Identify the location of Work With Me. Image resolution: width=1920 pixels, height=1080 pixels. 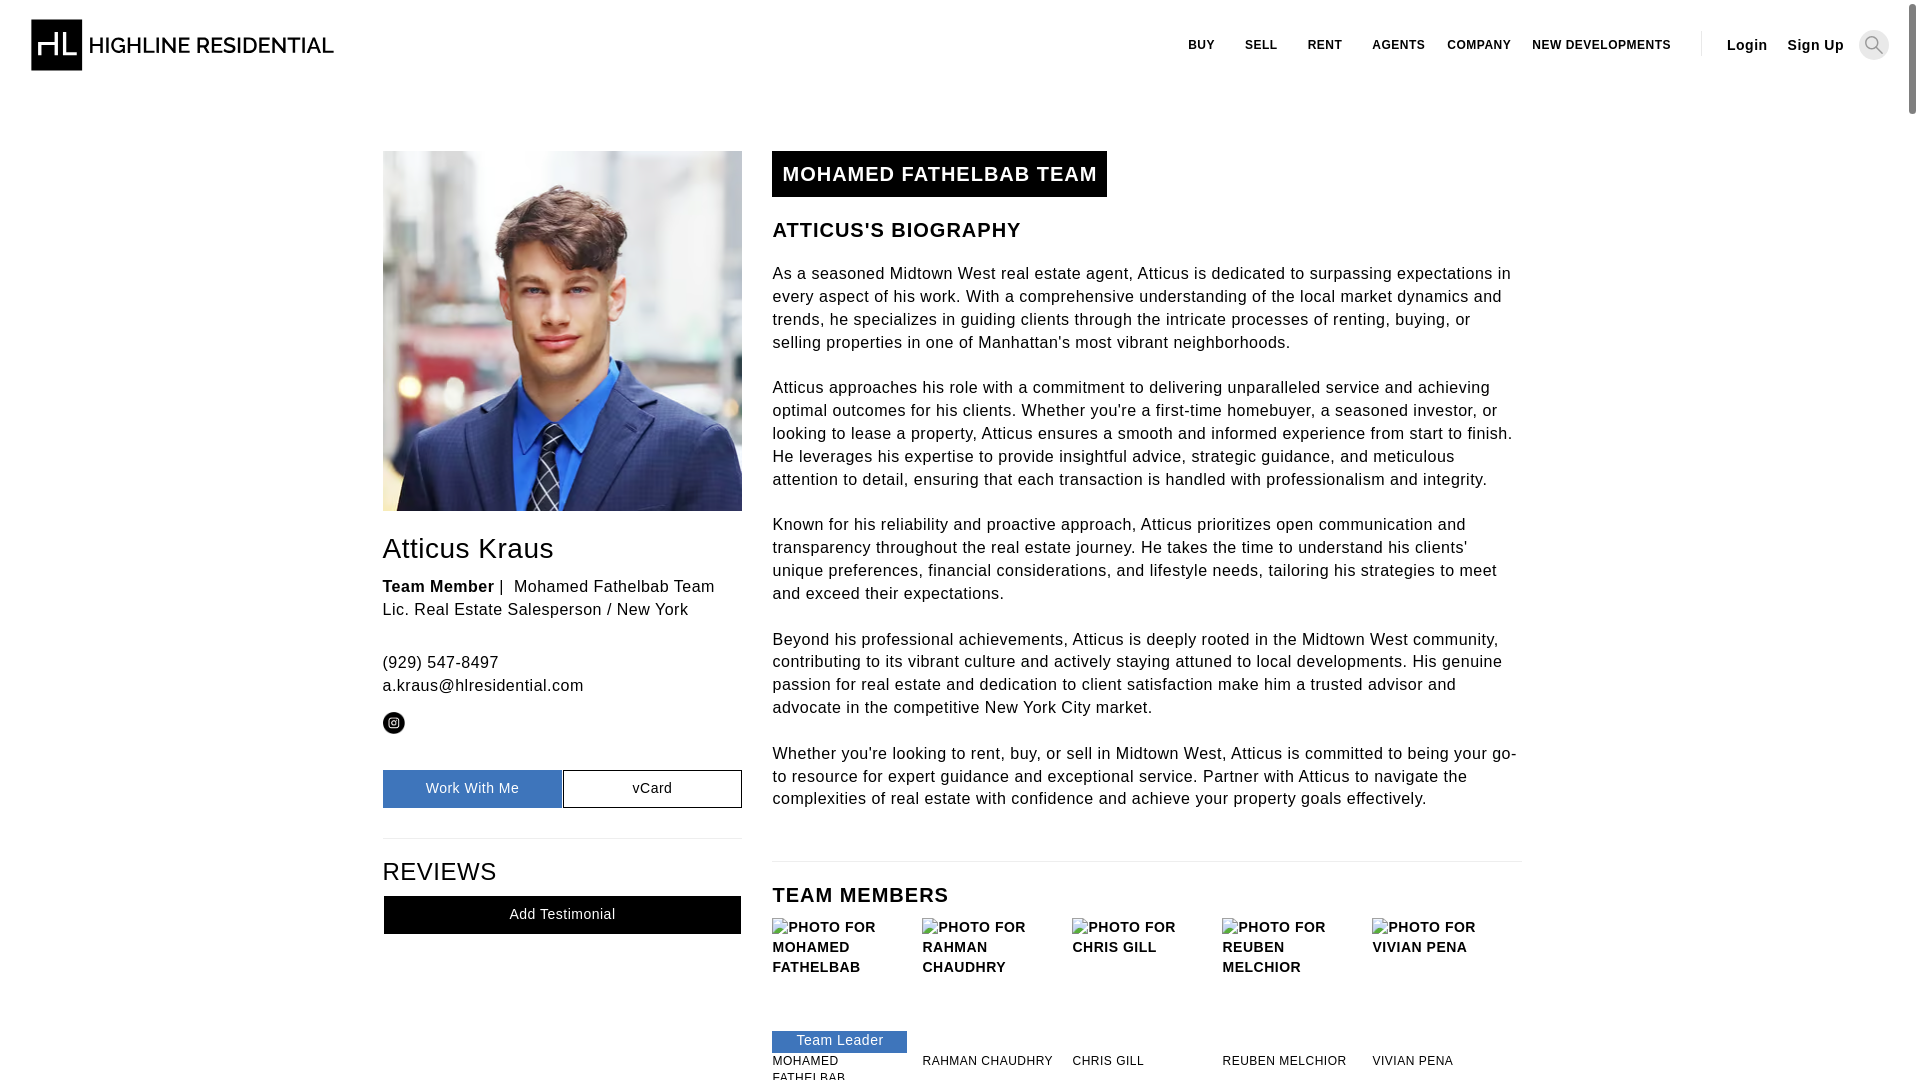
(471, 788).